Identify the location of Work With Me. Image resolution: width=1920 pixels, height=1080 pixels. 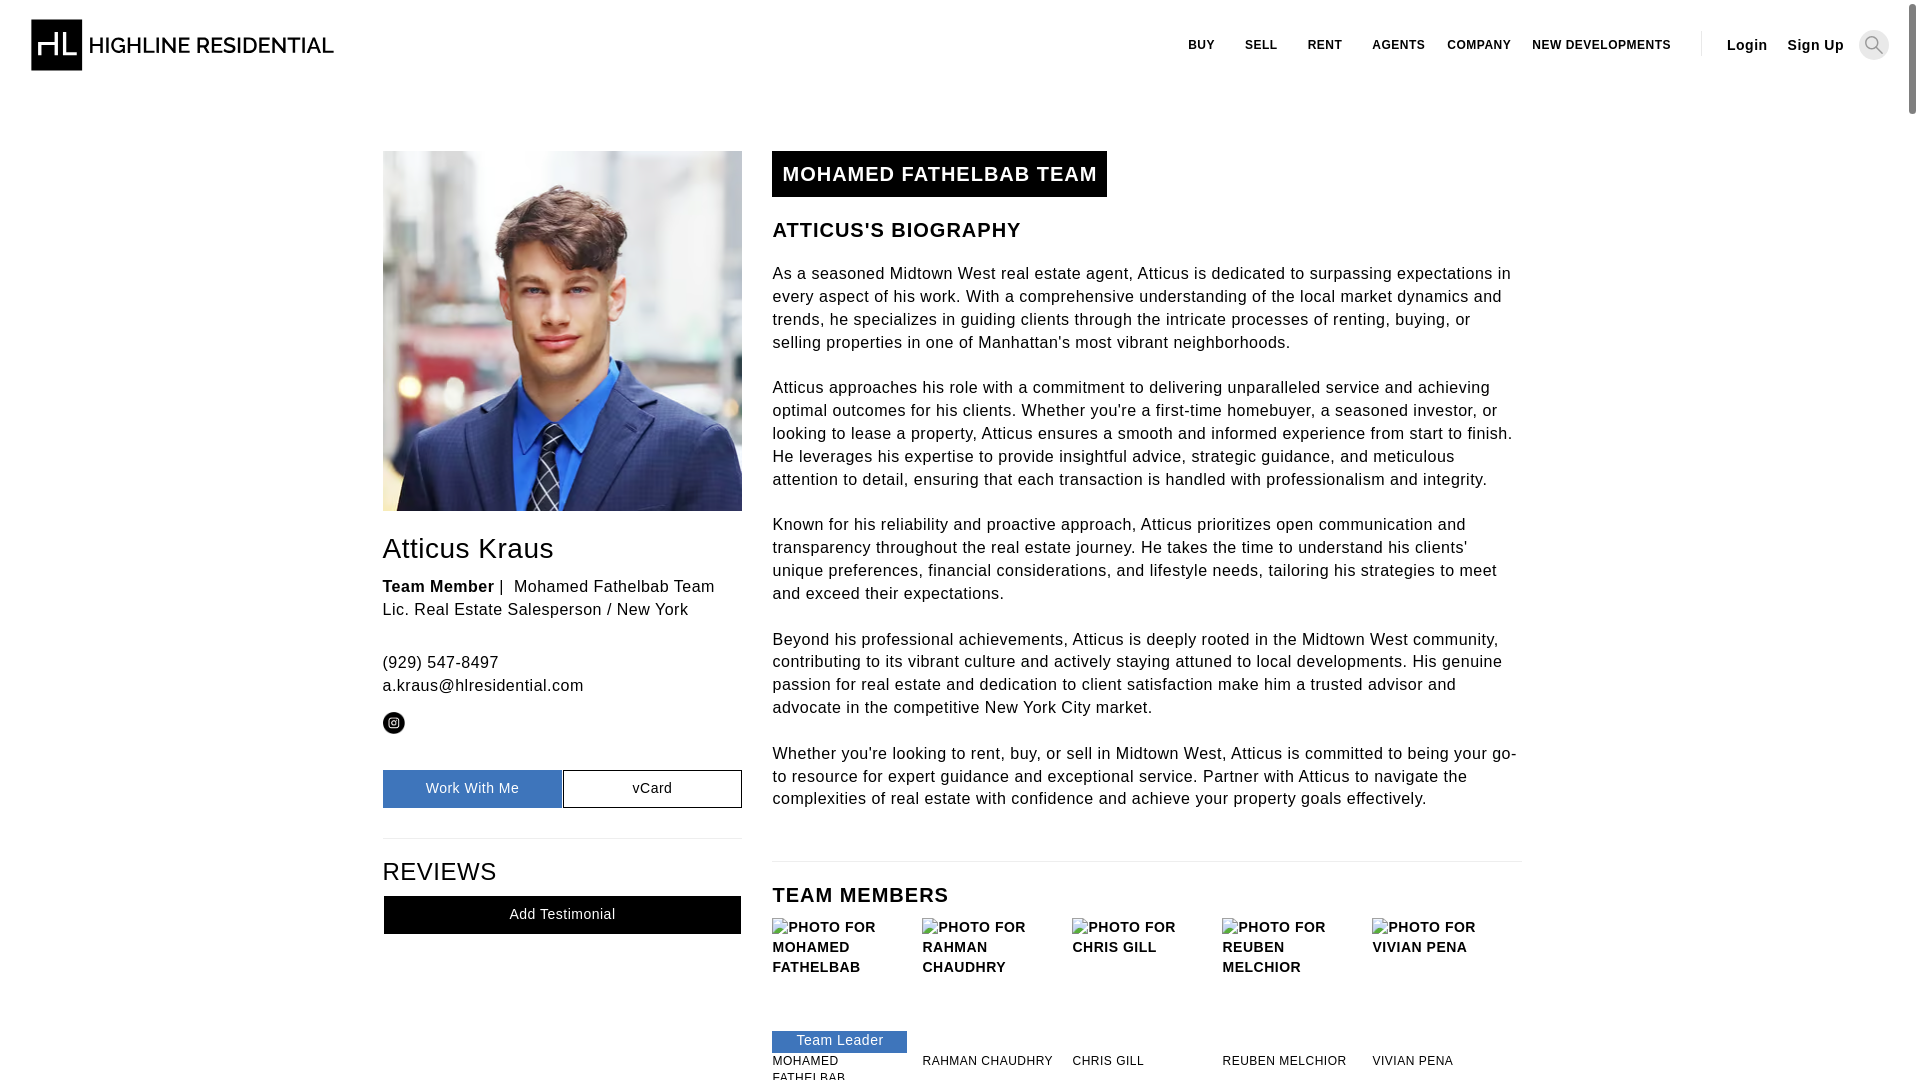
(471, 788).